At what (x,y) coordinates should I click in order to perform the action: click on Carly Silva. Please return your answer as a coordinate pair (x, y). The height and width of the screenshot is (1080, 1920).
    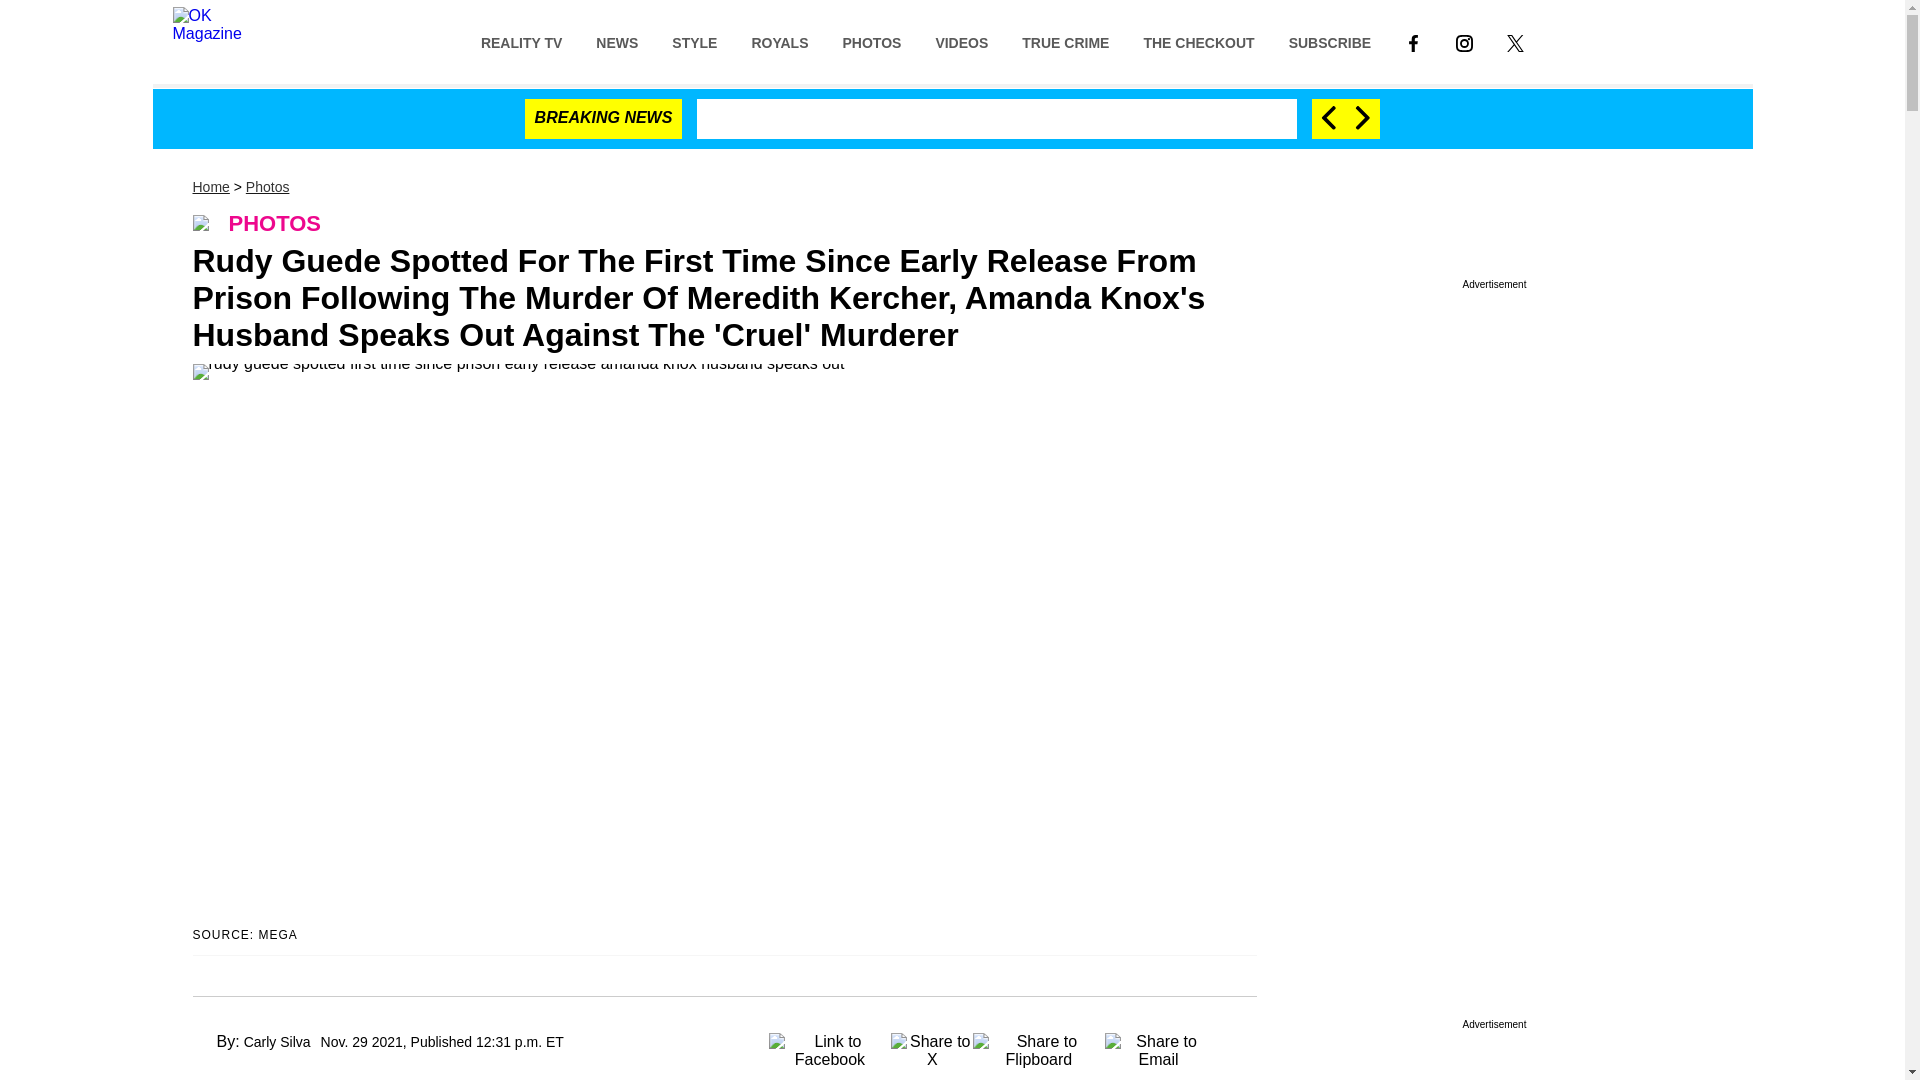
    Looking at the image, I should click on (277, 1041).